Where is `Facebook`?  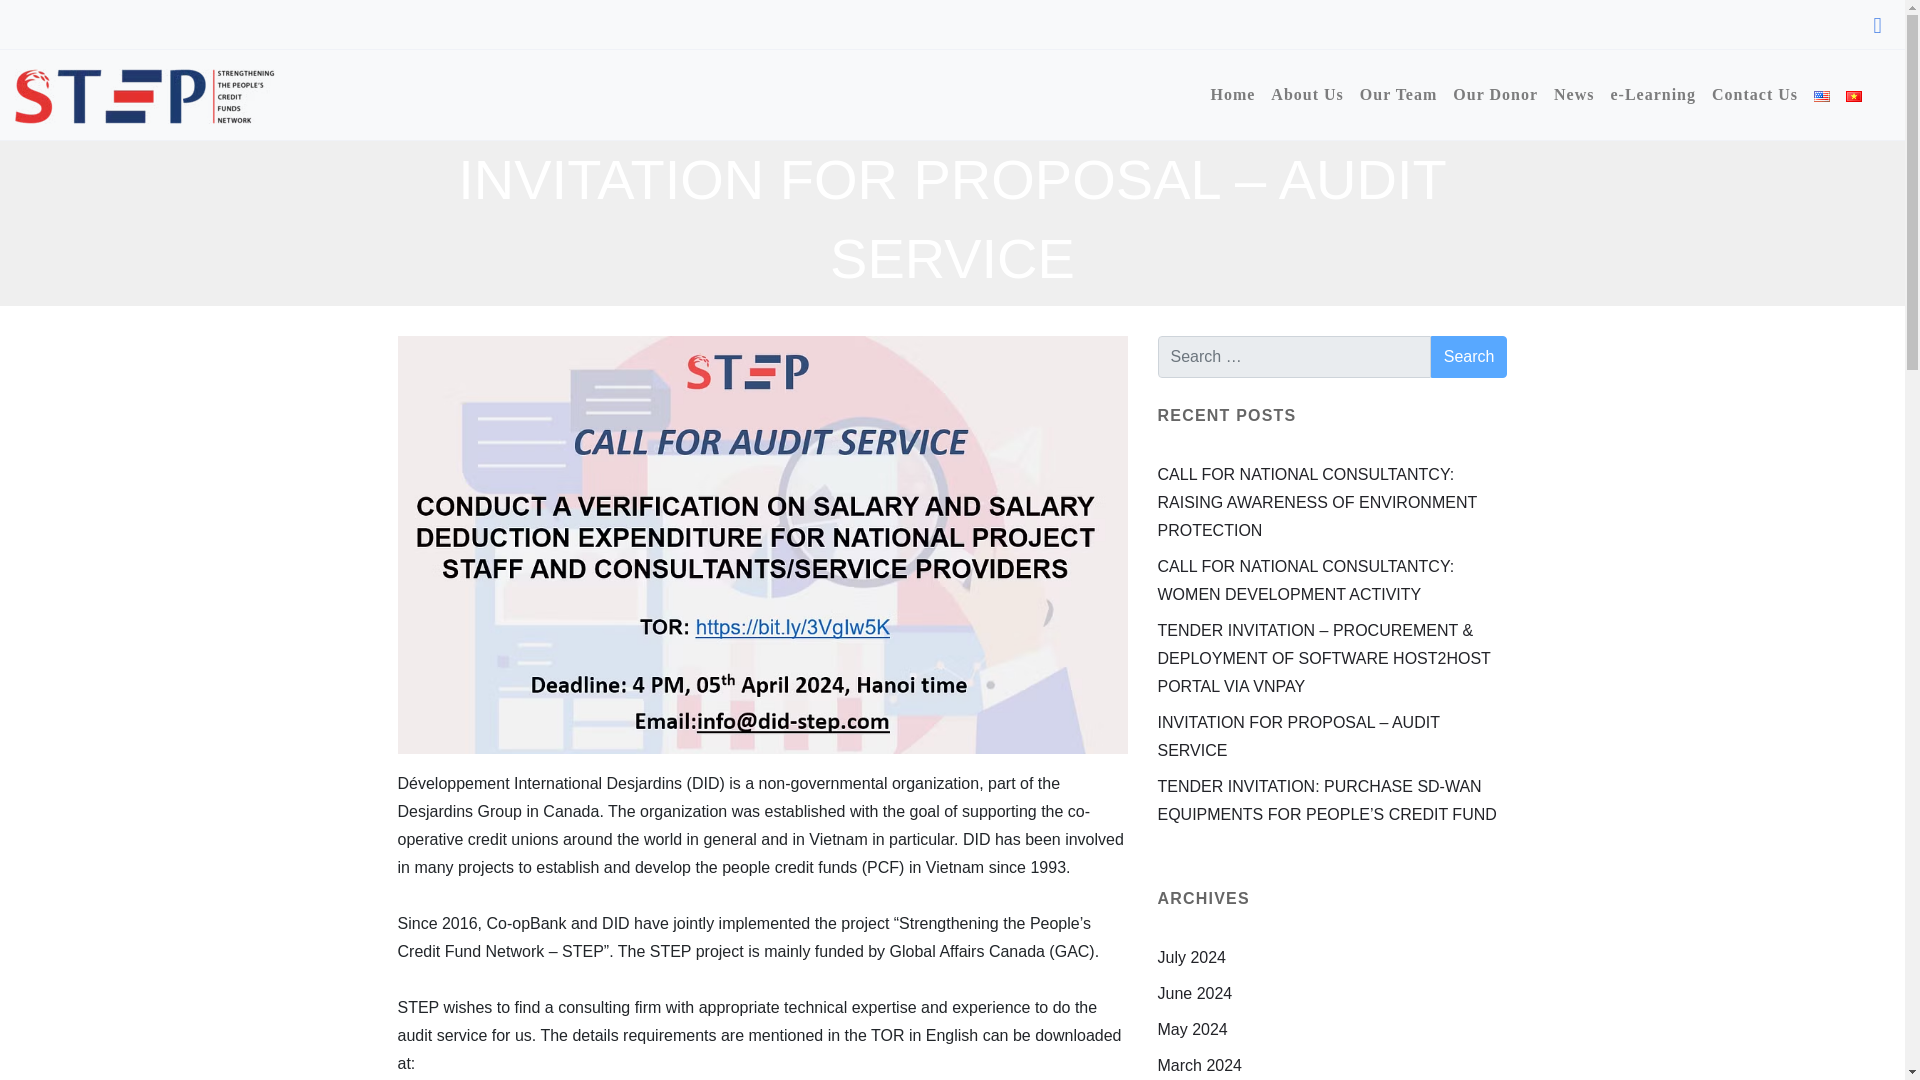
Facebook is located at coordinates (1876, 25).